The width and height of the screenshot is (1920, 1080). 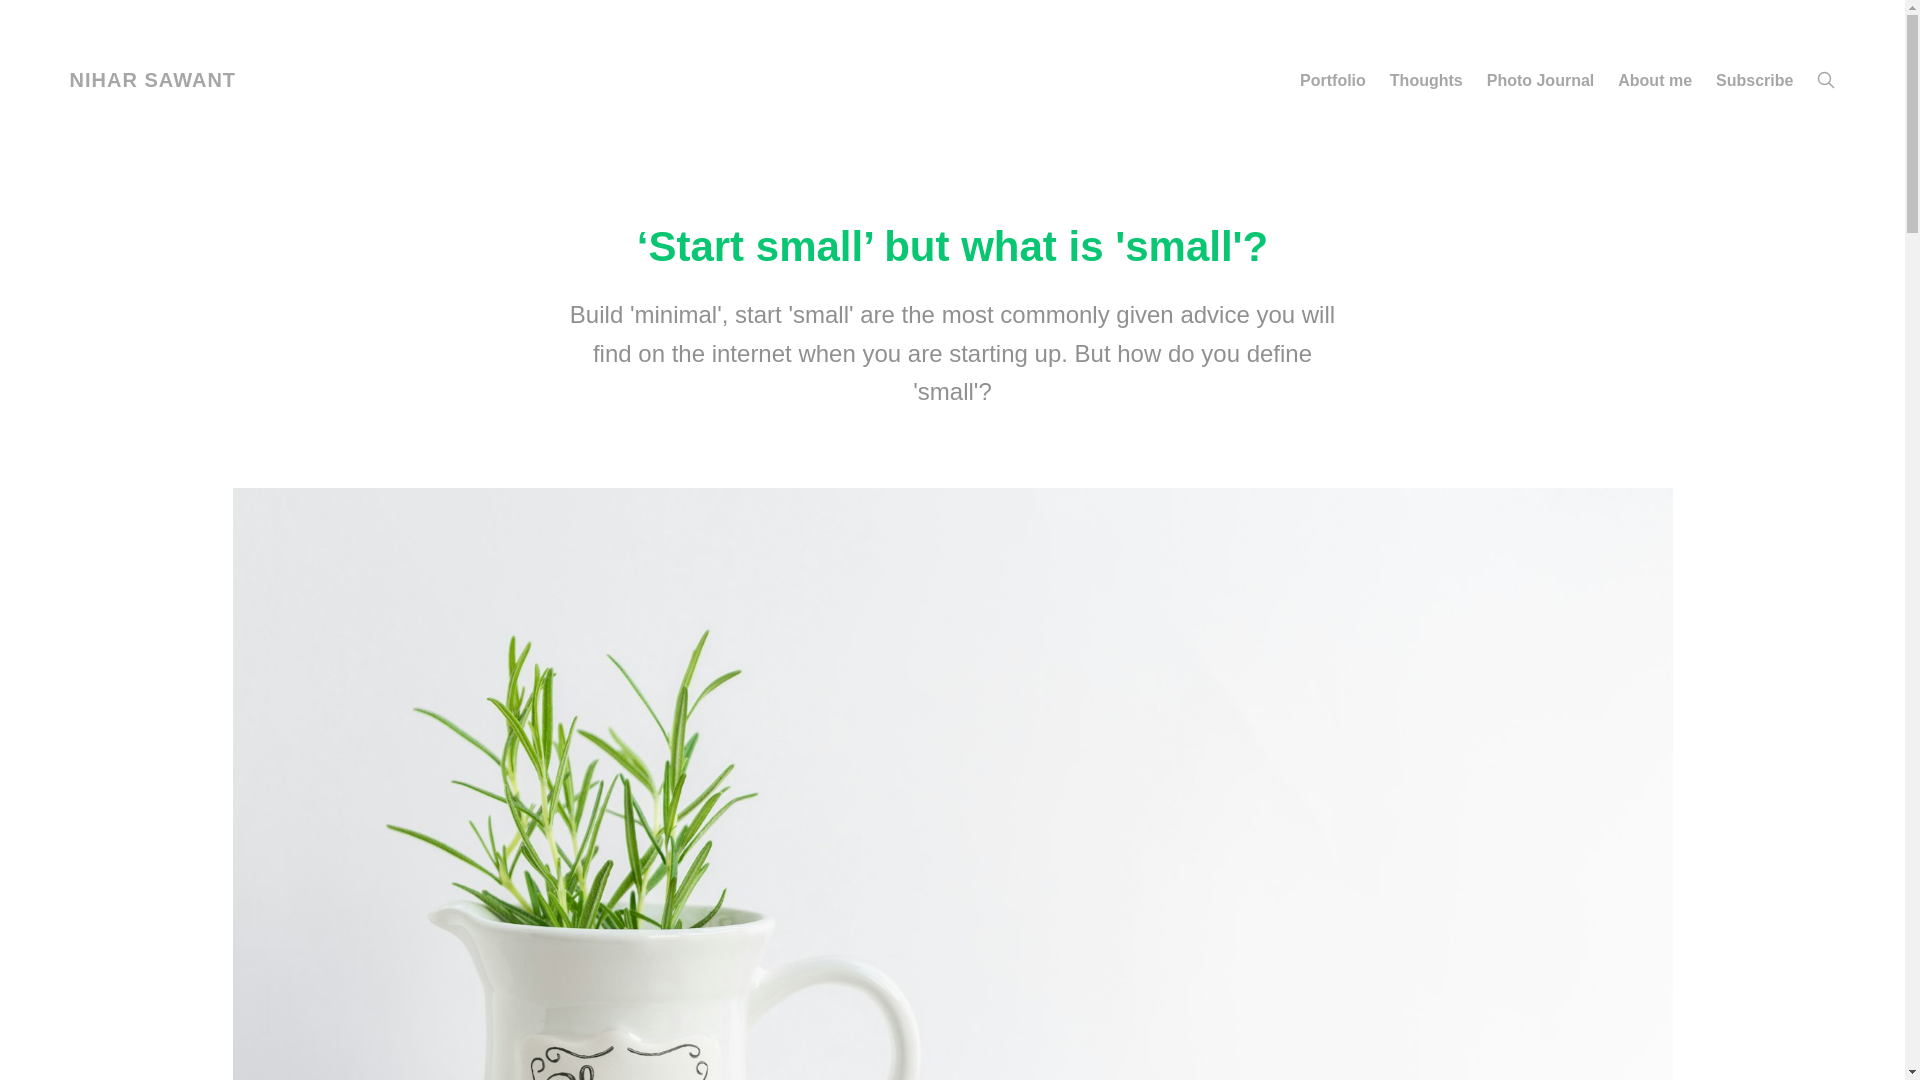 What do you see at coordinates (1540, 80) in the screenshot?
I see `Photo Journal` at bounding box center [1540, 80].